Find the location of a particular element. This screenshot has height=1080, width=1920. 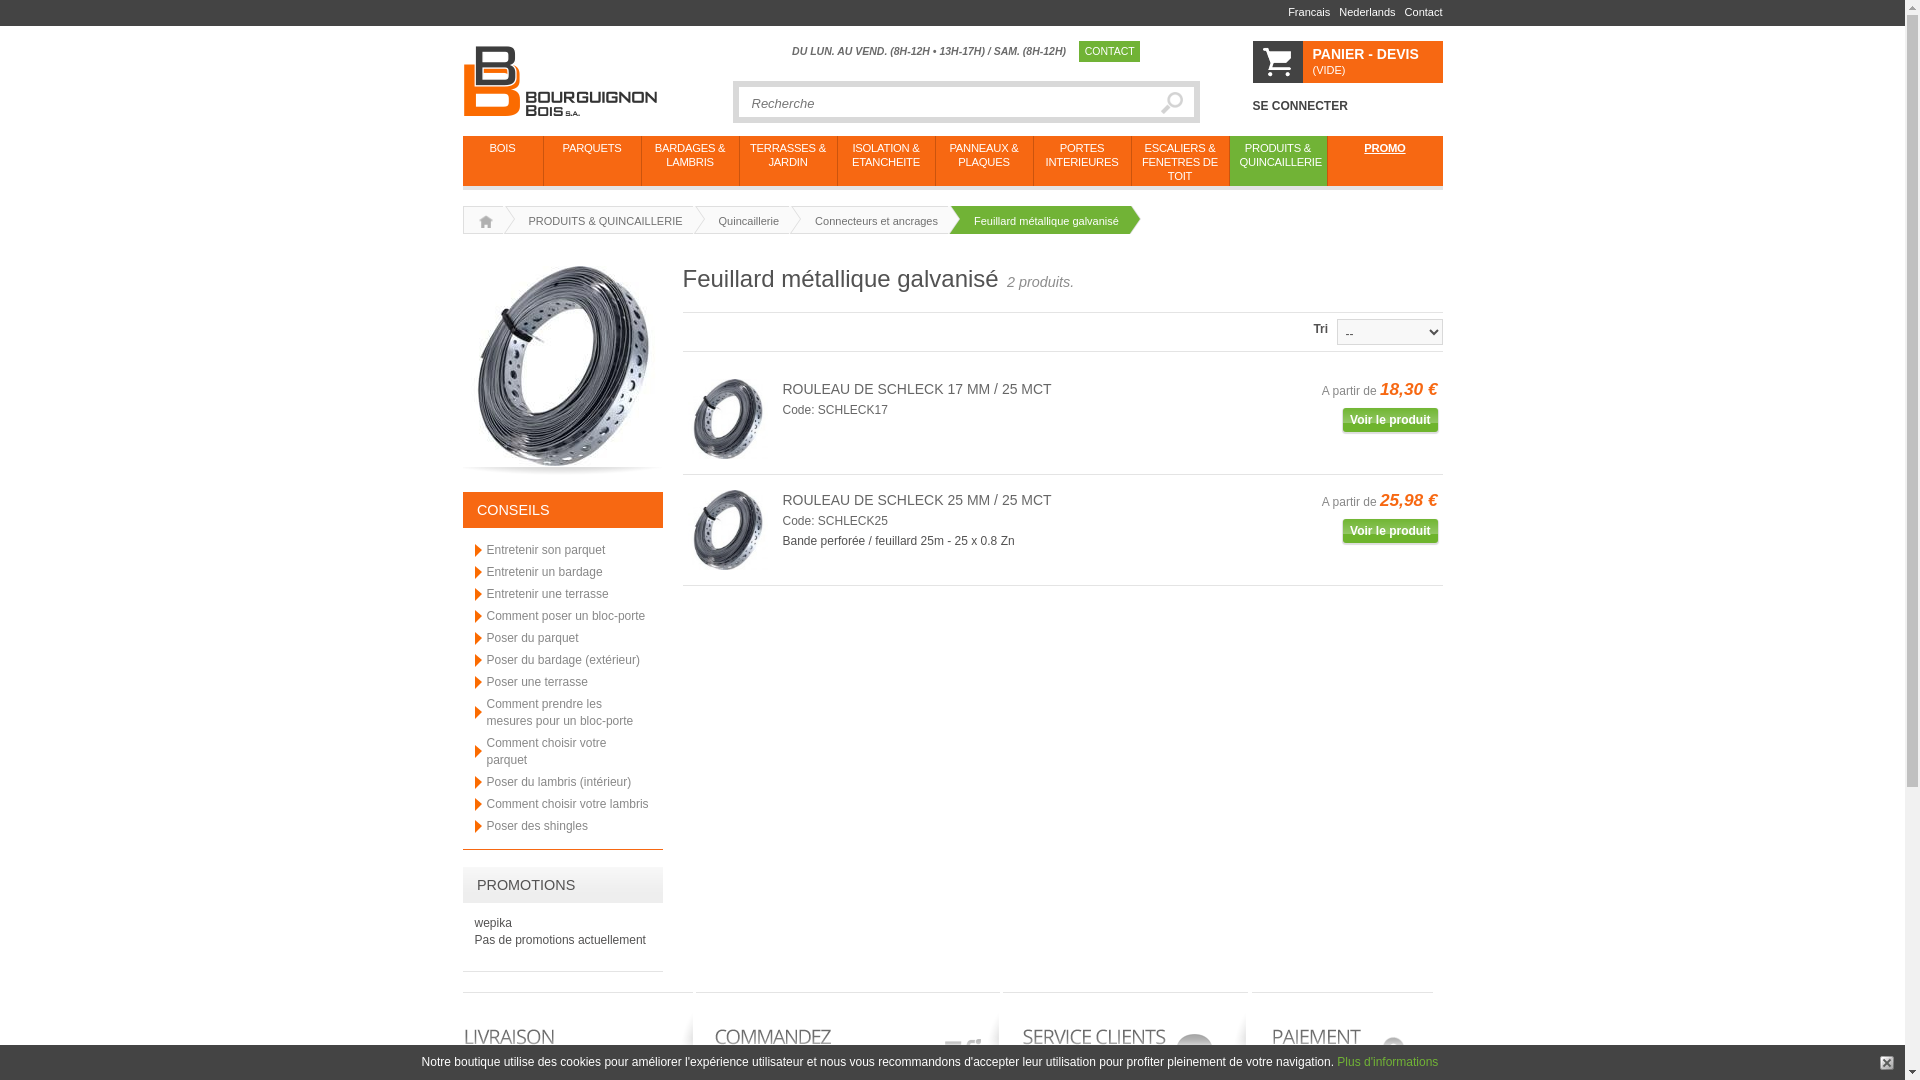

ISOLATION & ETANCHEITE is located at coordinates (886, 161).